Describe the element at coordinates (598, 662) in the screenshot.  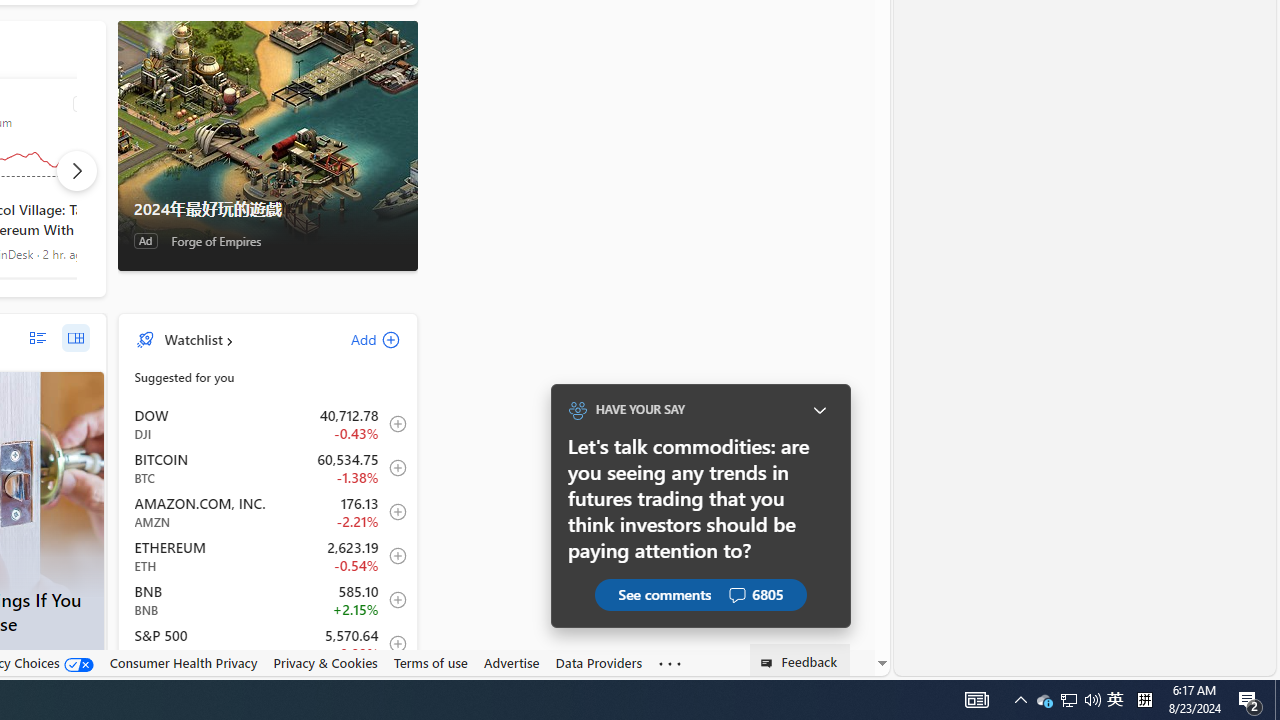
I see `Data Providers` at that location.